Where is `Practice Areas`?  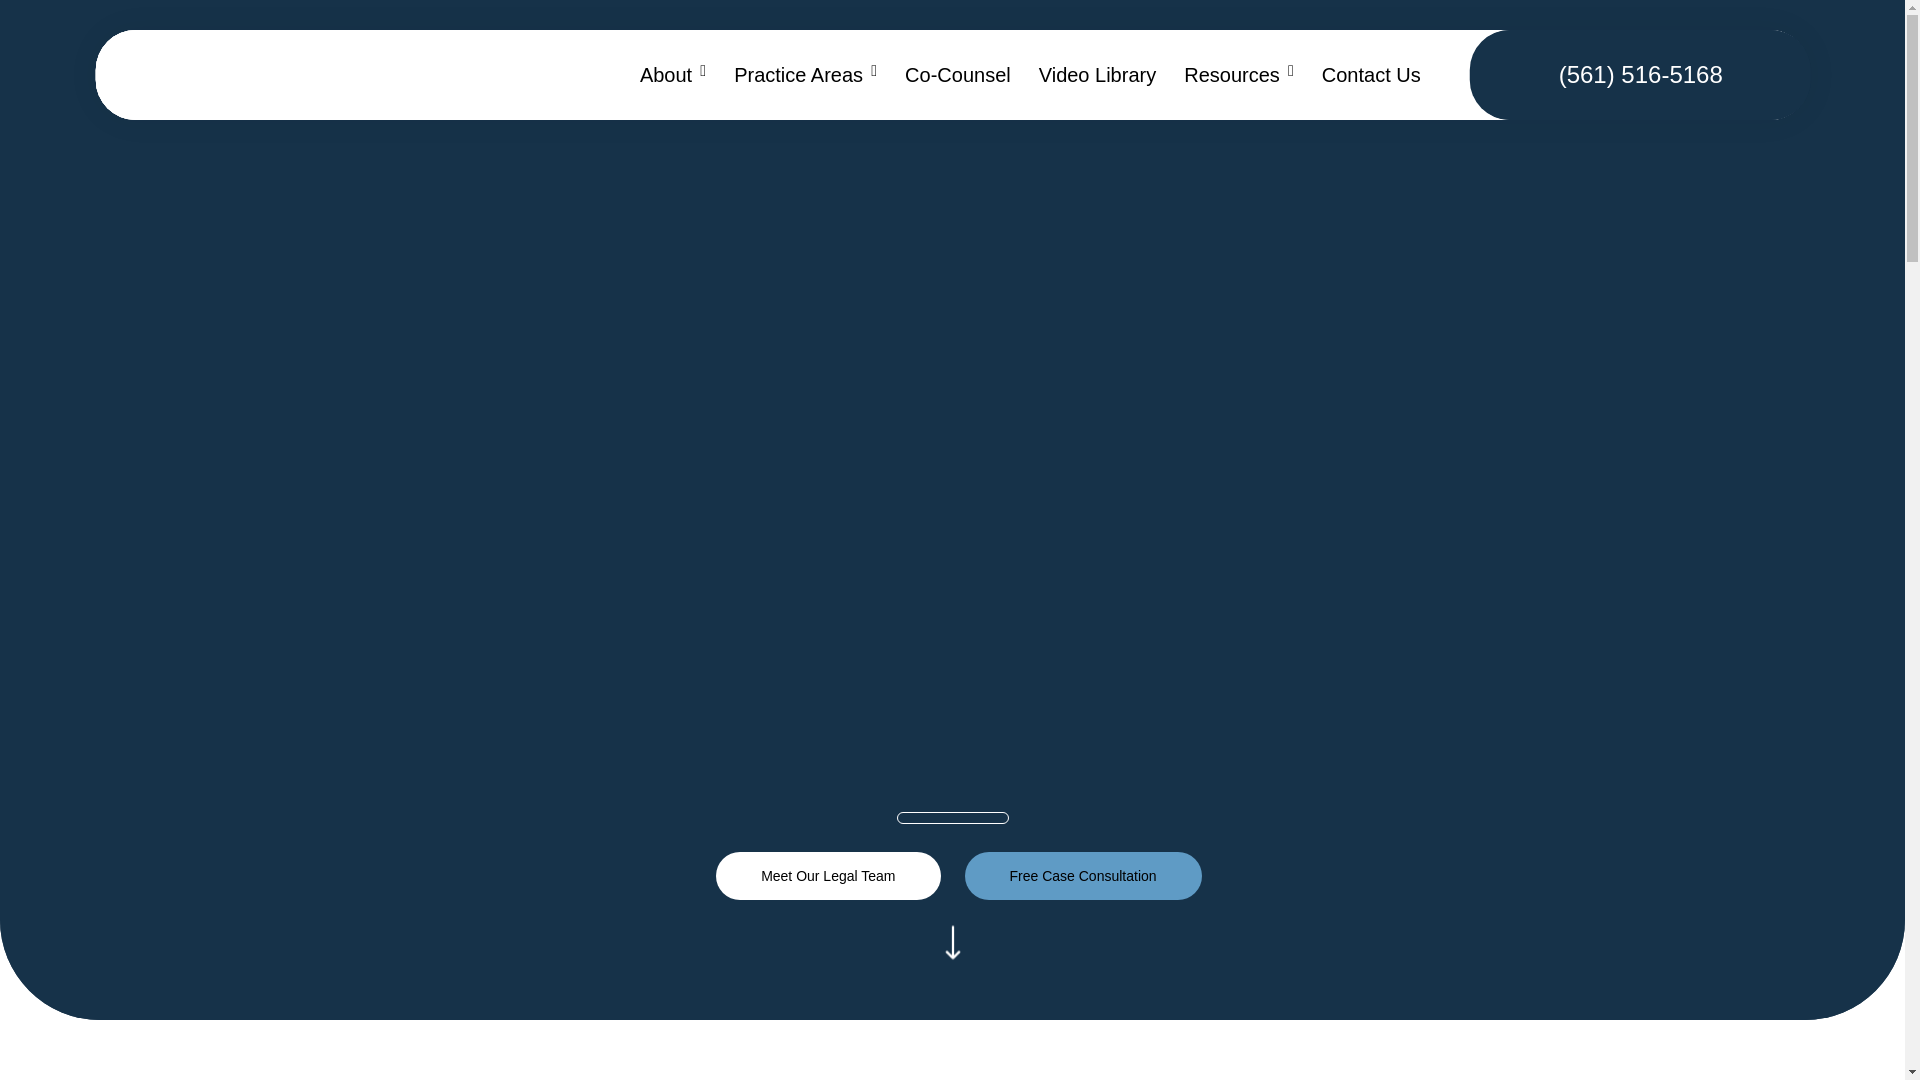
Practice Areas is located at coordinates (798, 74).